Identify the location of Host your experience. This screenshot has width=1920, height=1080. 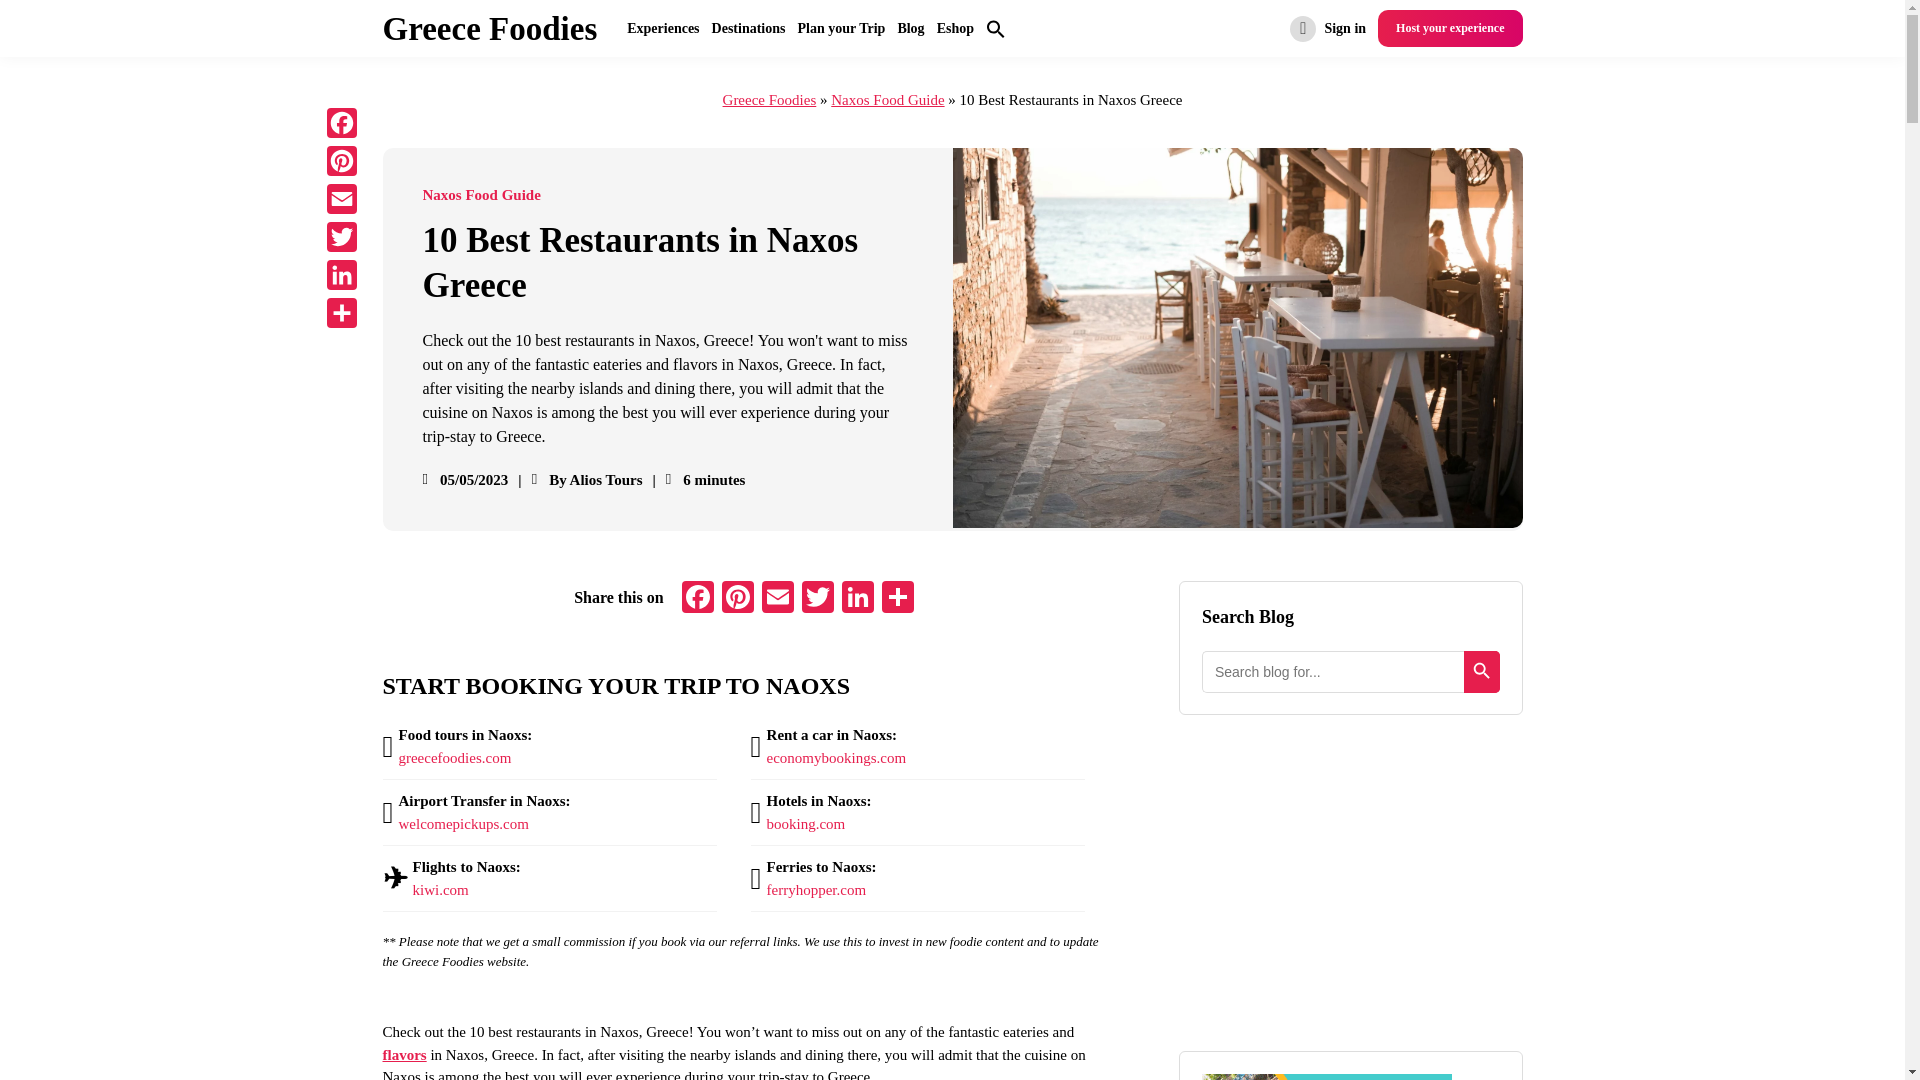
(1450, 28).